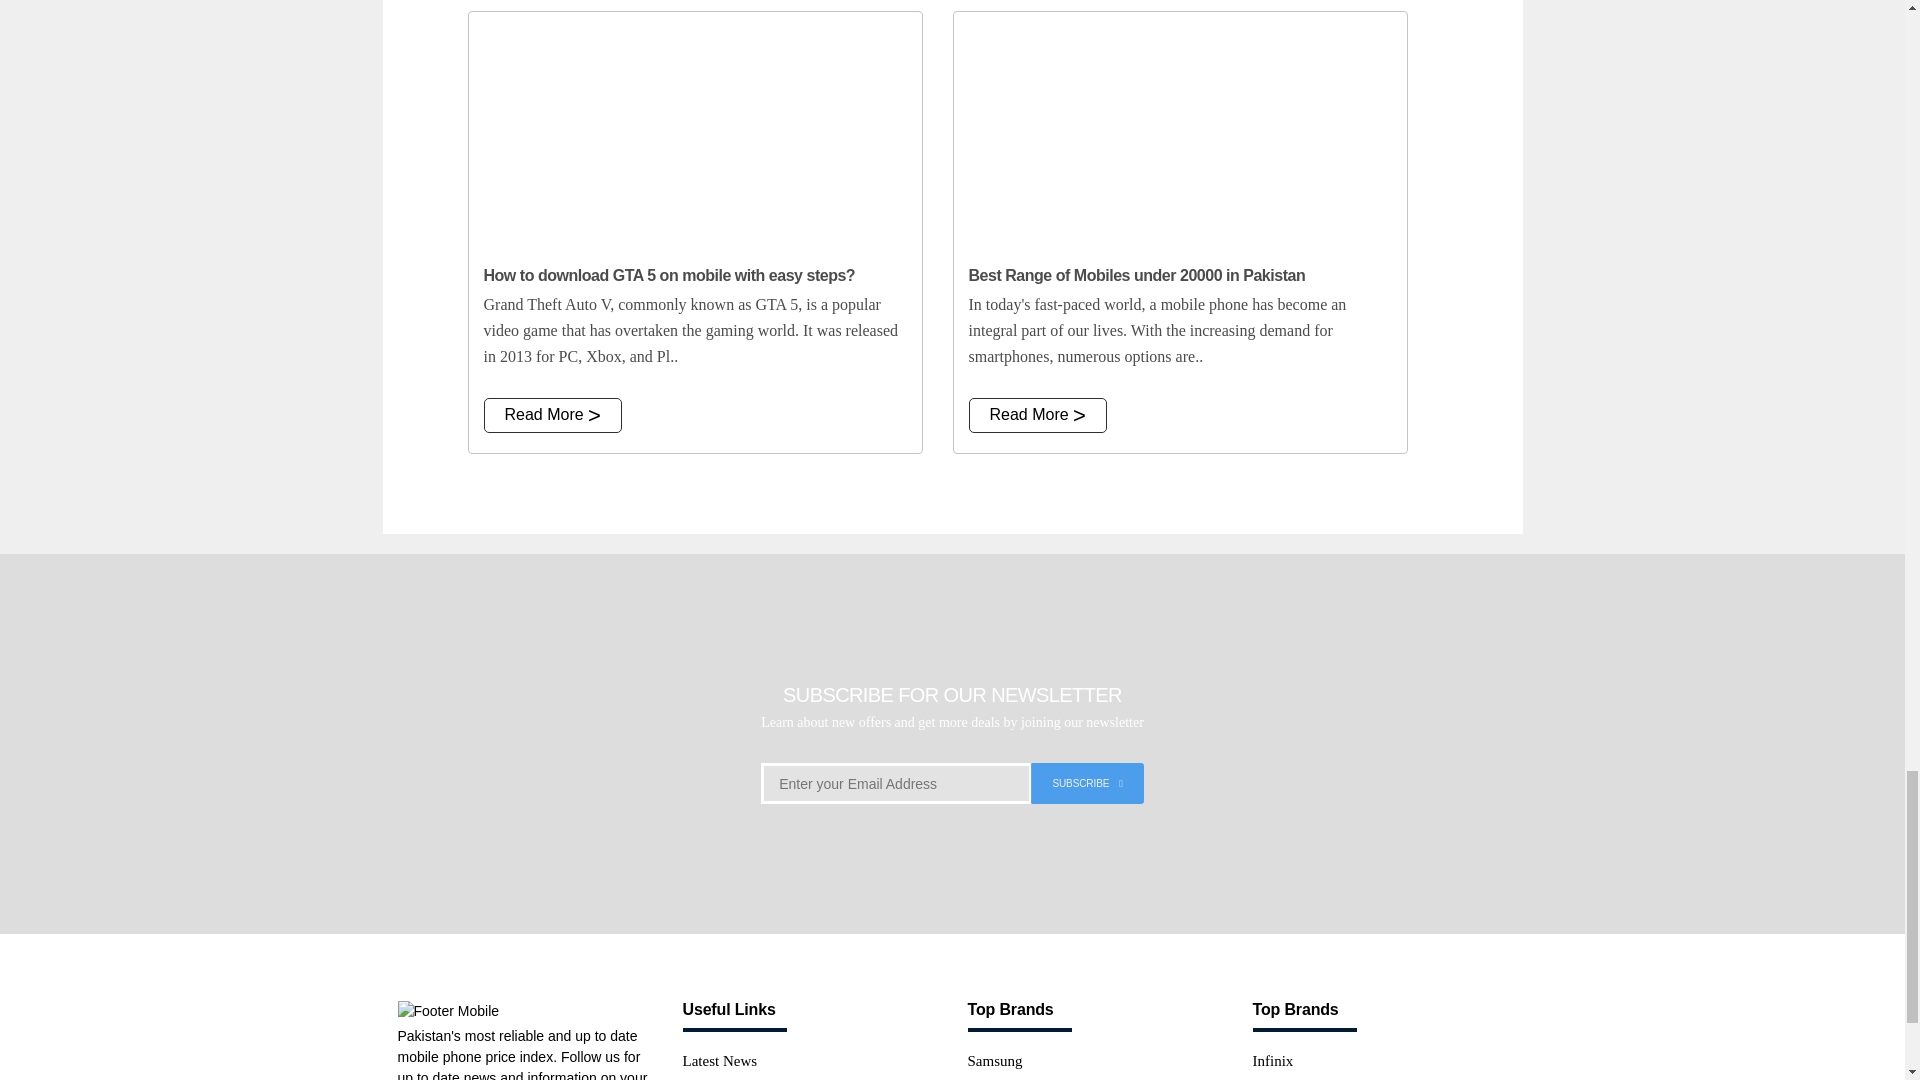 The height and width of the screenshot is (1080, 1920). What do you see at coordinates (694, 131) in the screenshot?
I see `How to download GTA 5 on mobile with easy steps?` at bounding box center [694, 131].